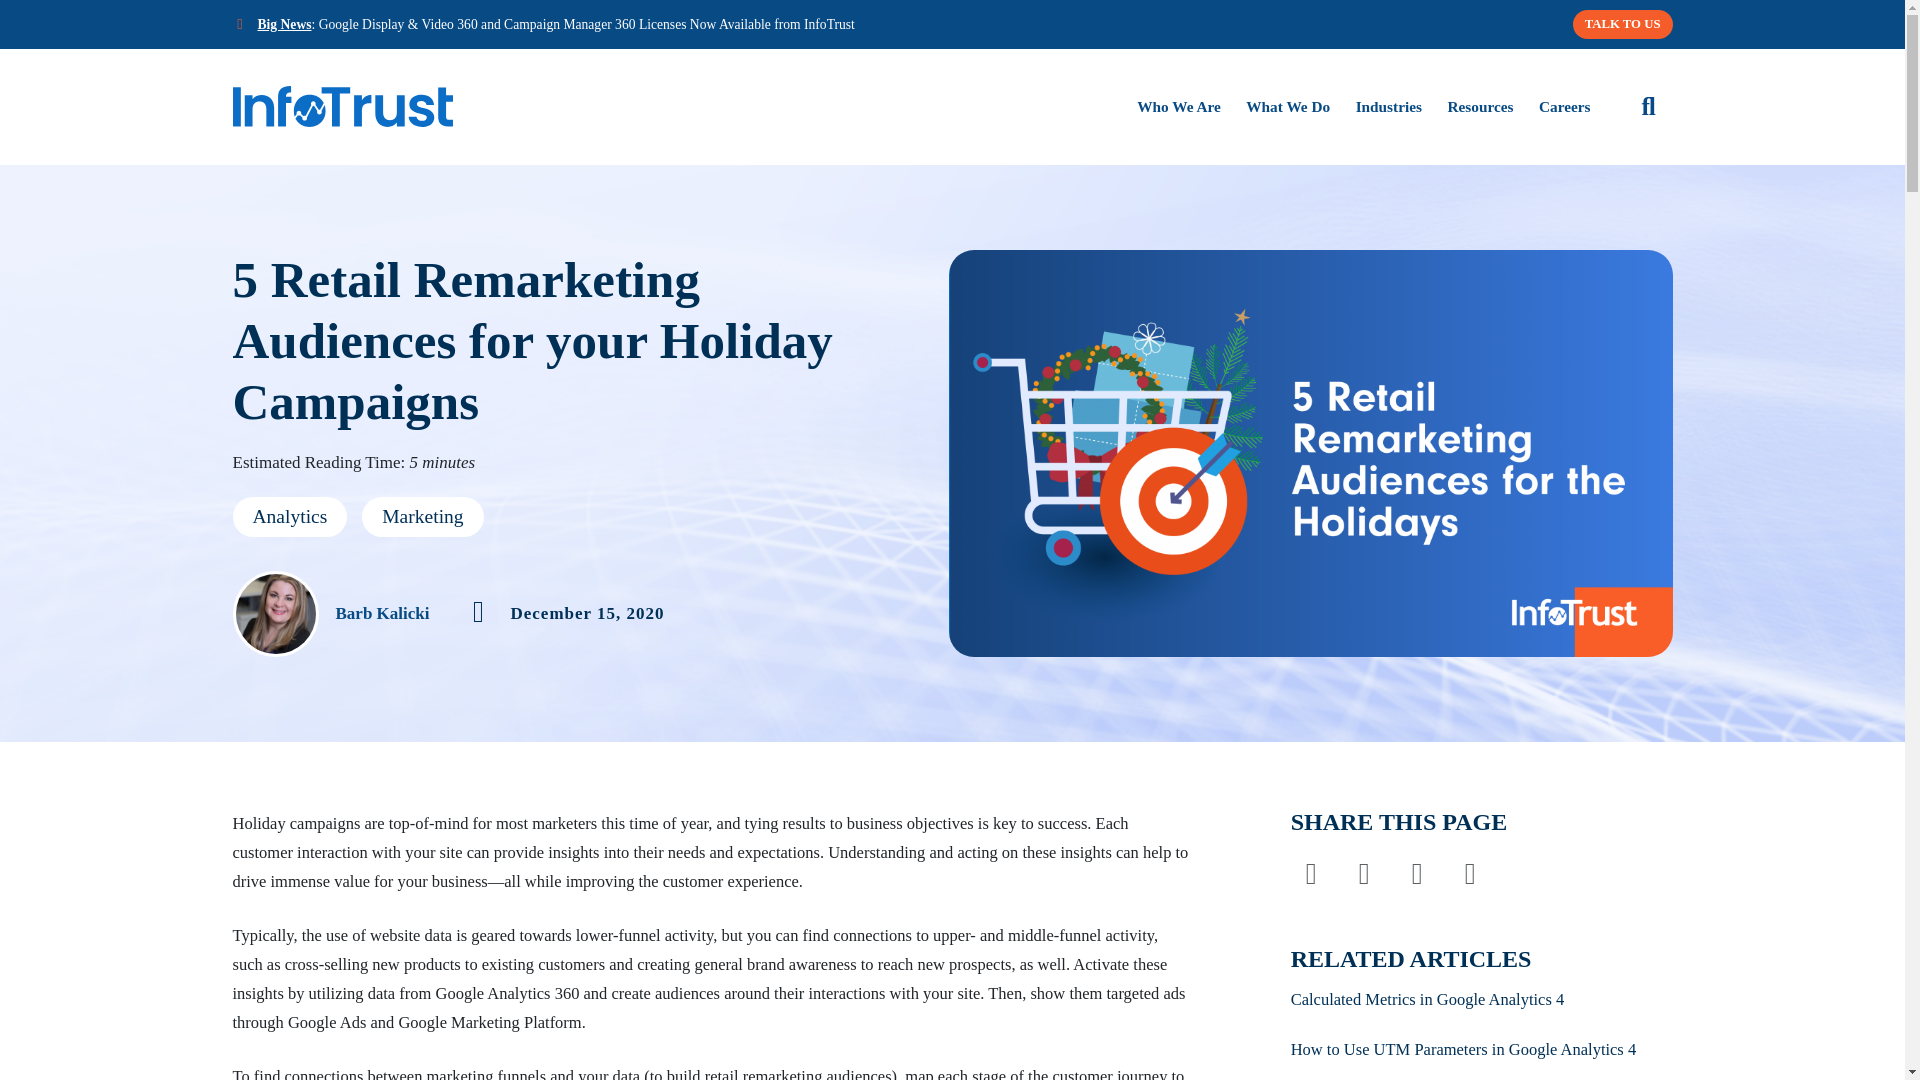  What do you see at coordinates (422, 516) in the screenshot?
I see `Marketing` at bounding box center [422, 516].